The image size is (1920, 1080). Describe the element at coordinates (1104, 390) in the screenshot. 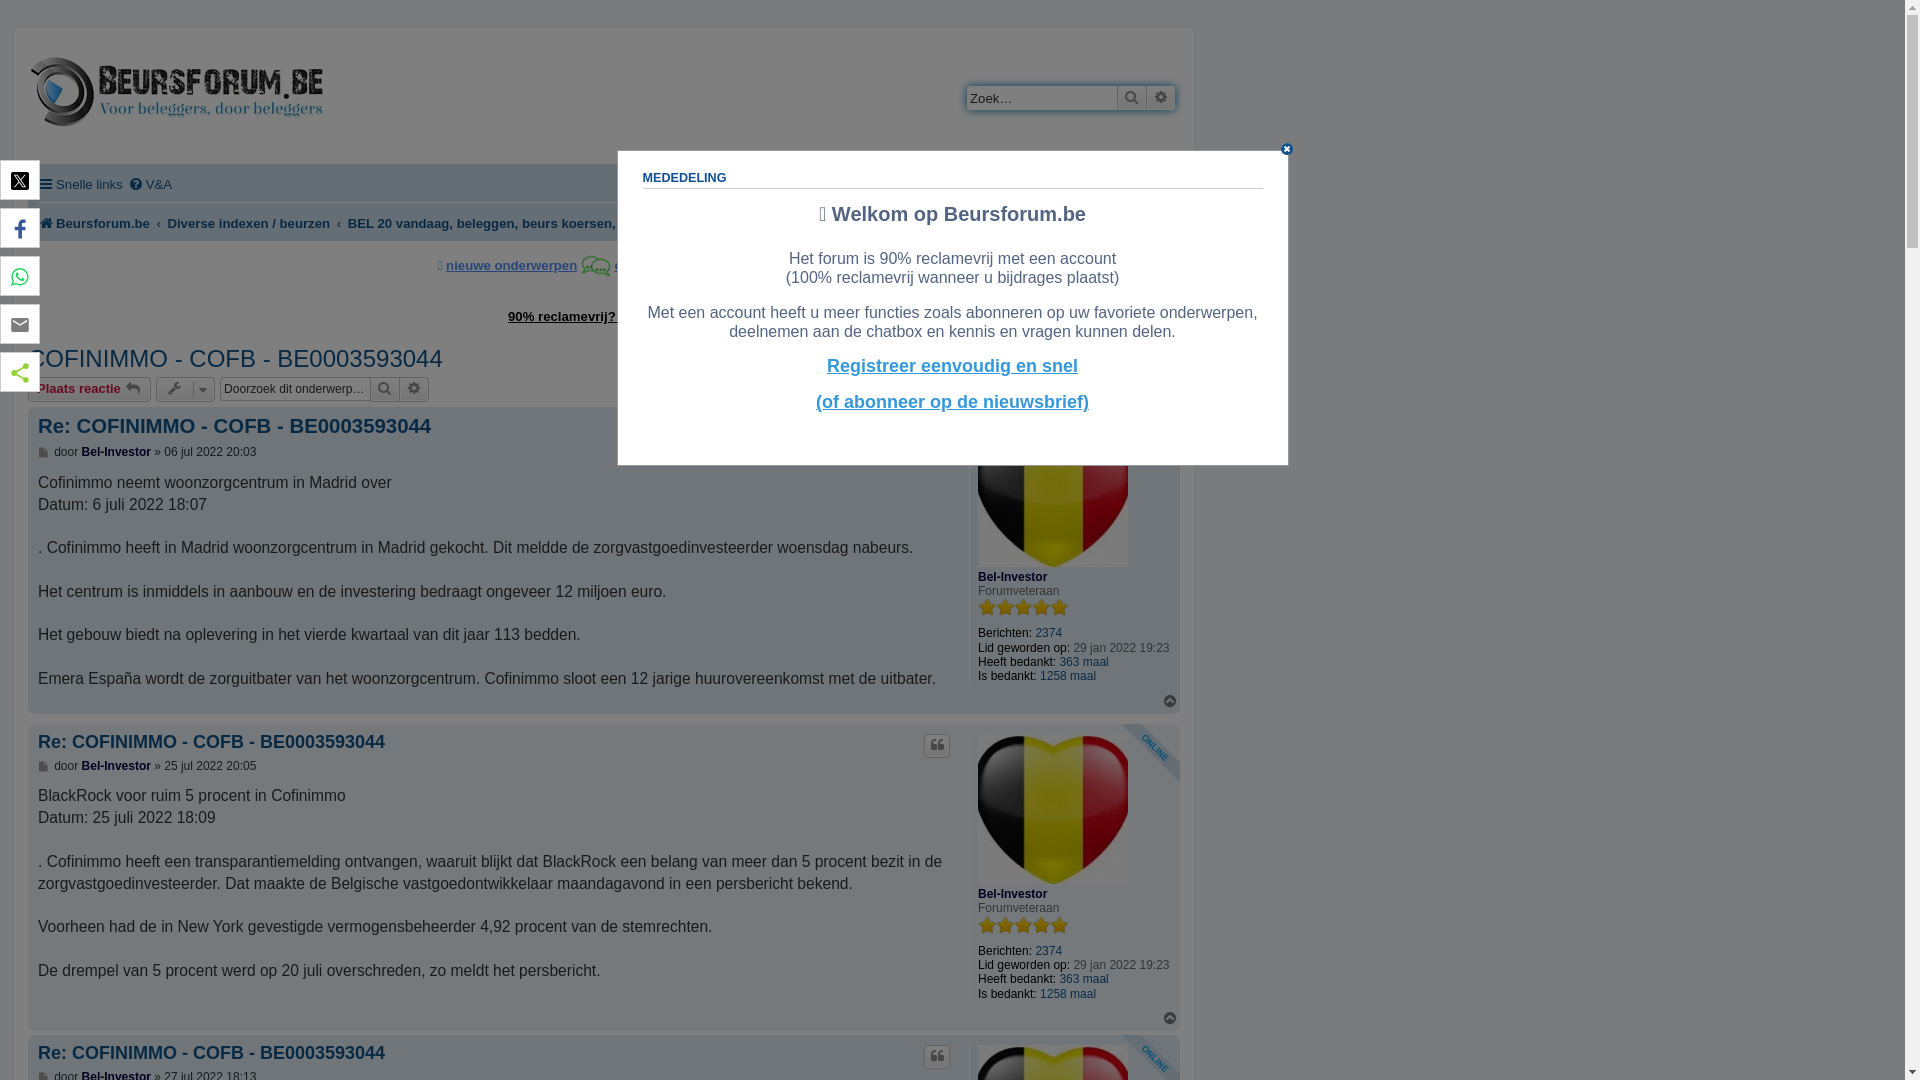

I see `7` at that location.